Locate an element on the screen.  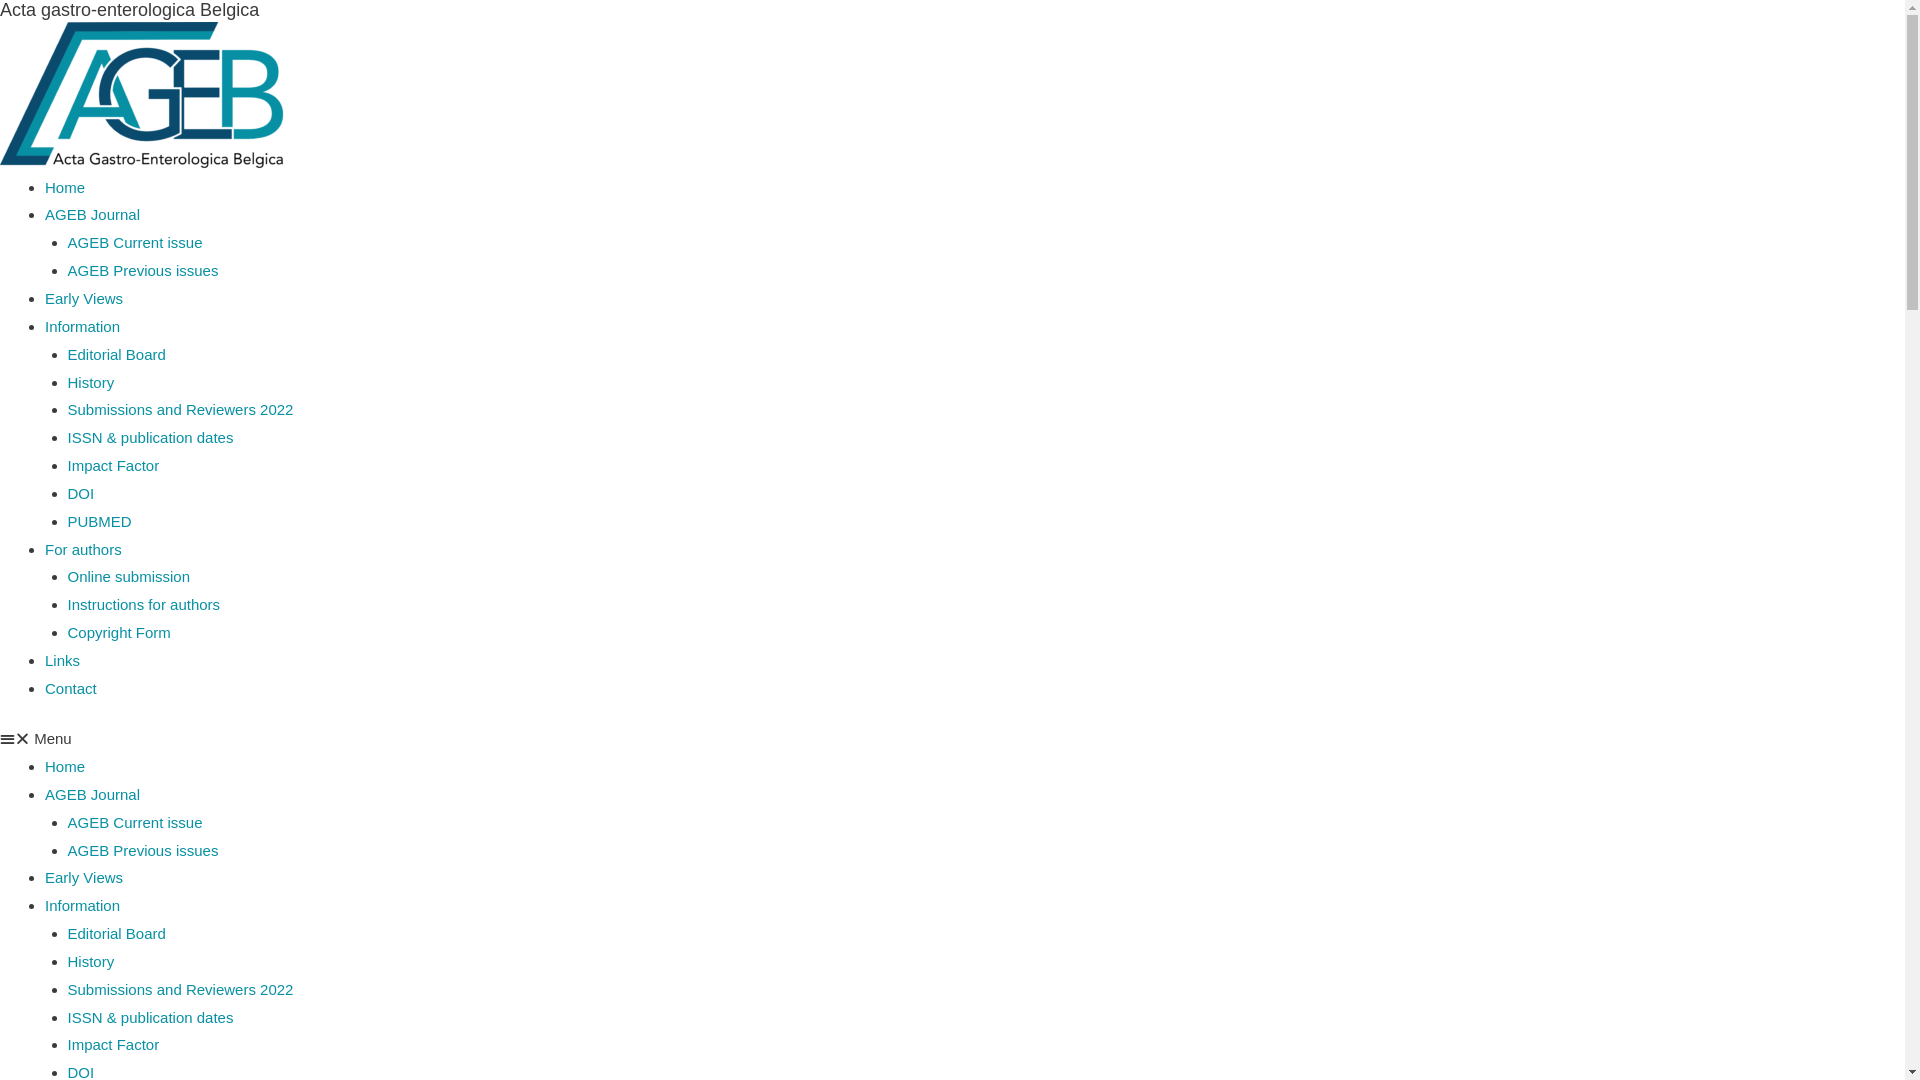
AGEB Previous issues is located at coordinates (144, 850).